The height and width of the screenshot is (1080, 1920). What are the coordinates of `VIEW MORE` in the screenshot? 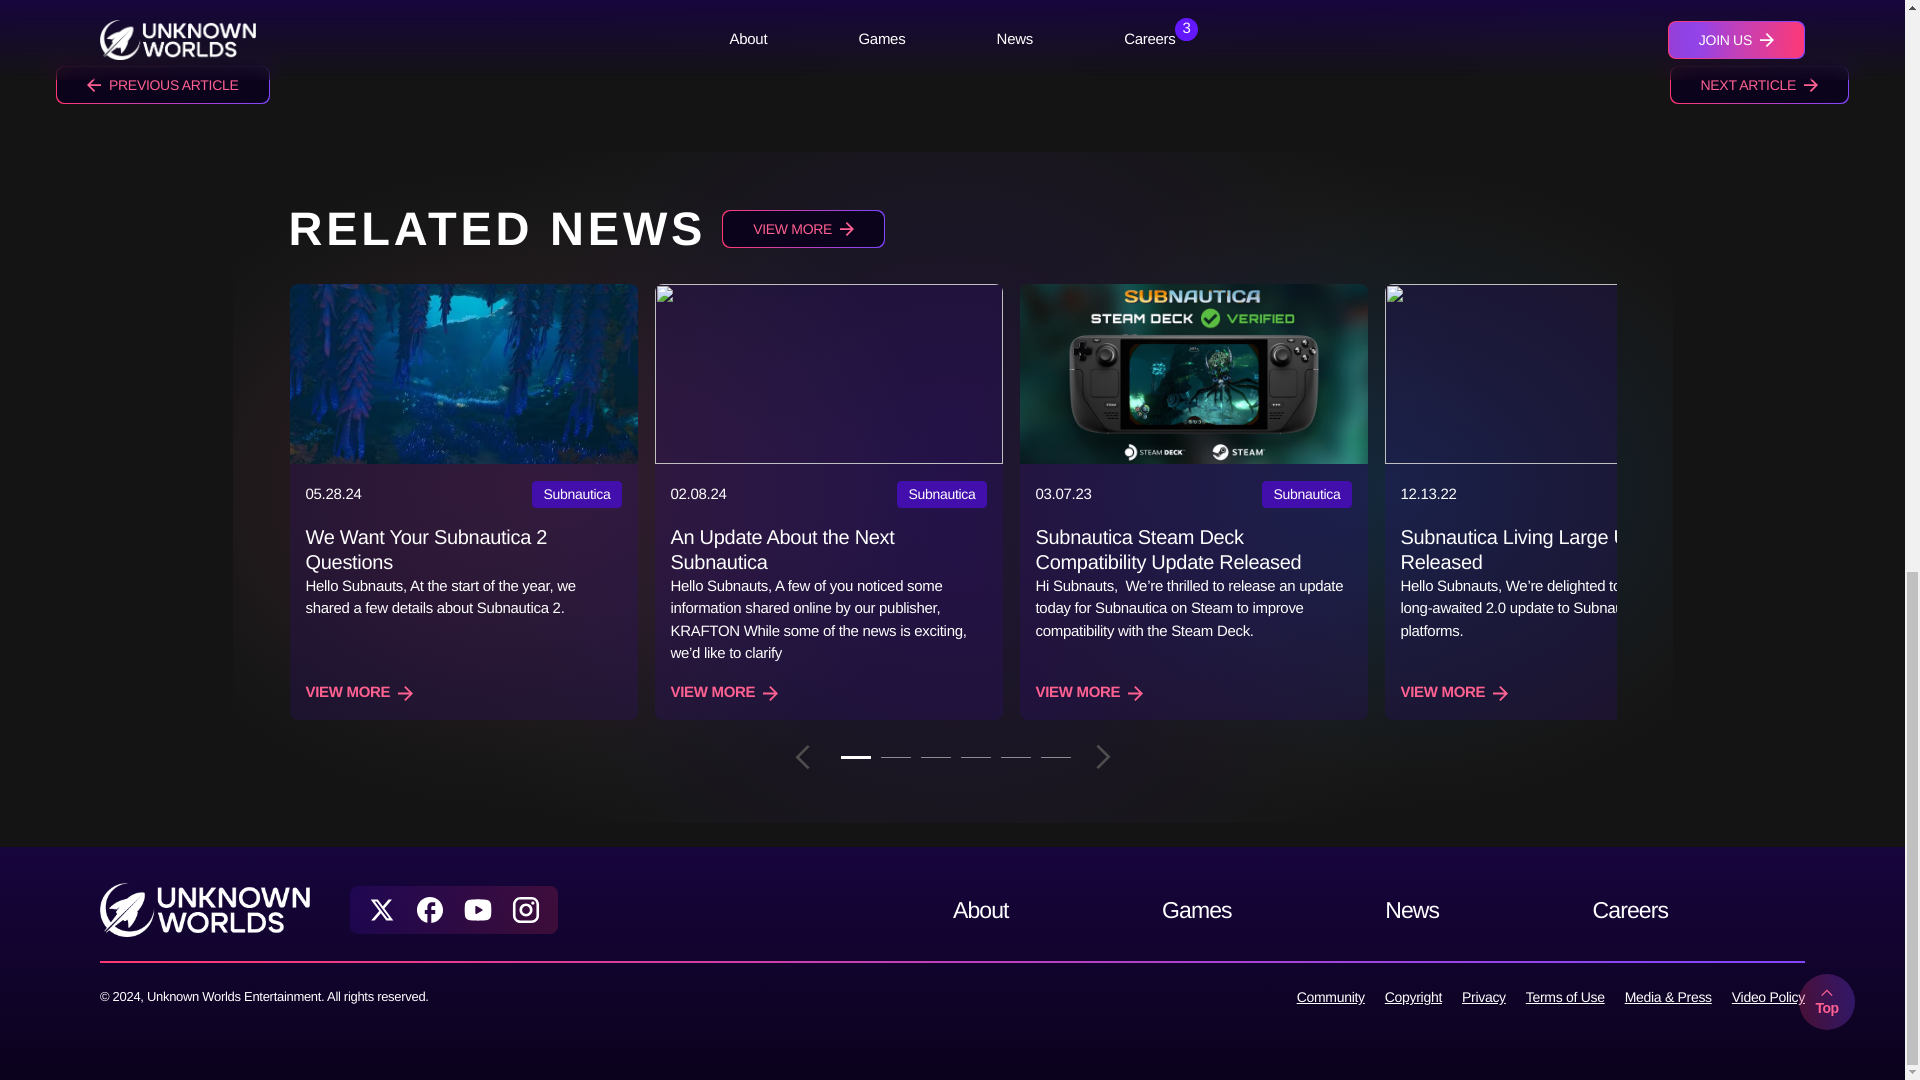 It's located at (724, 693).